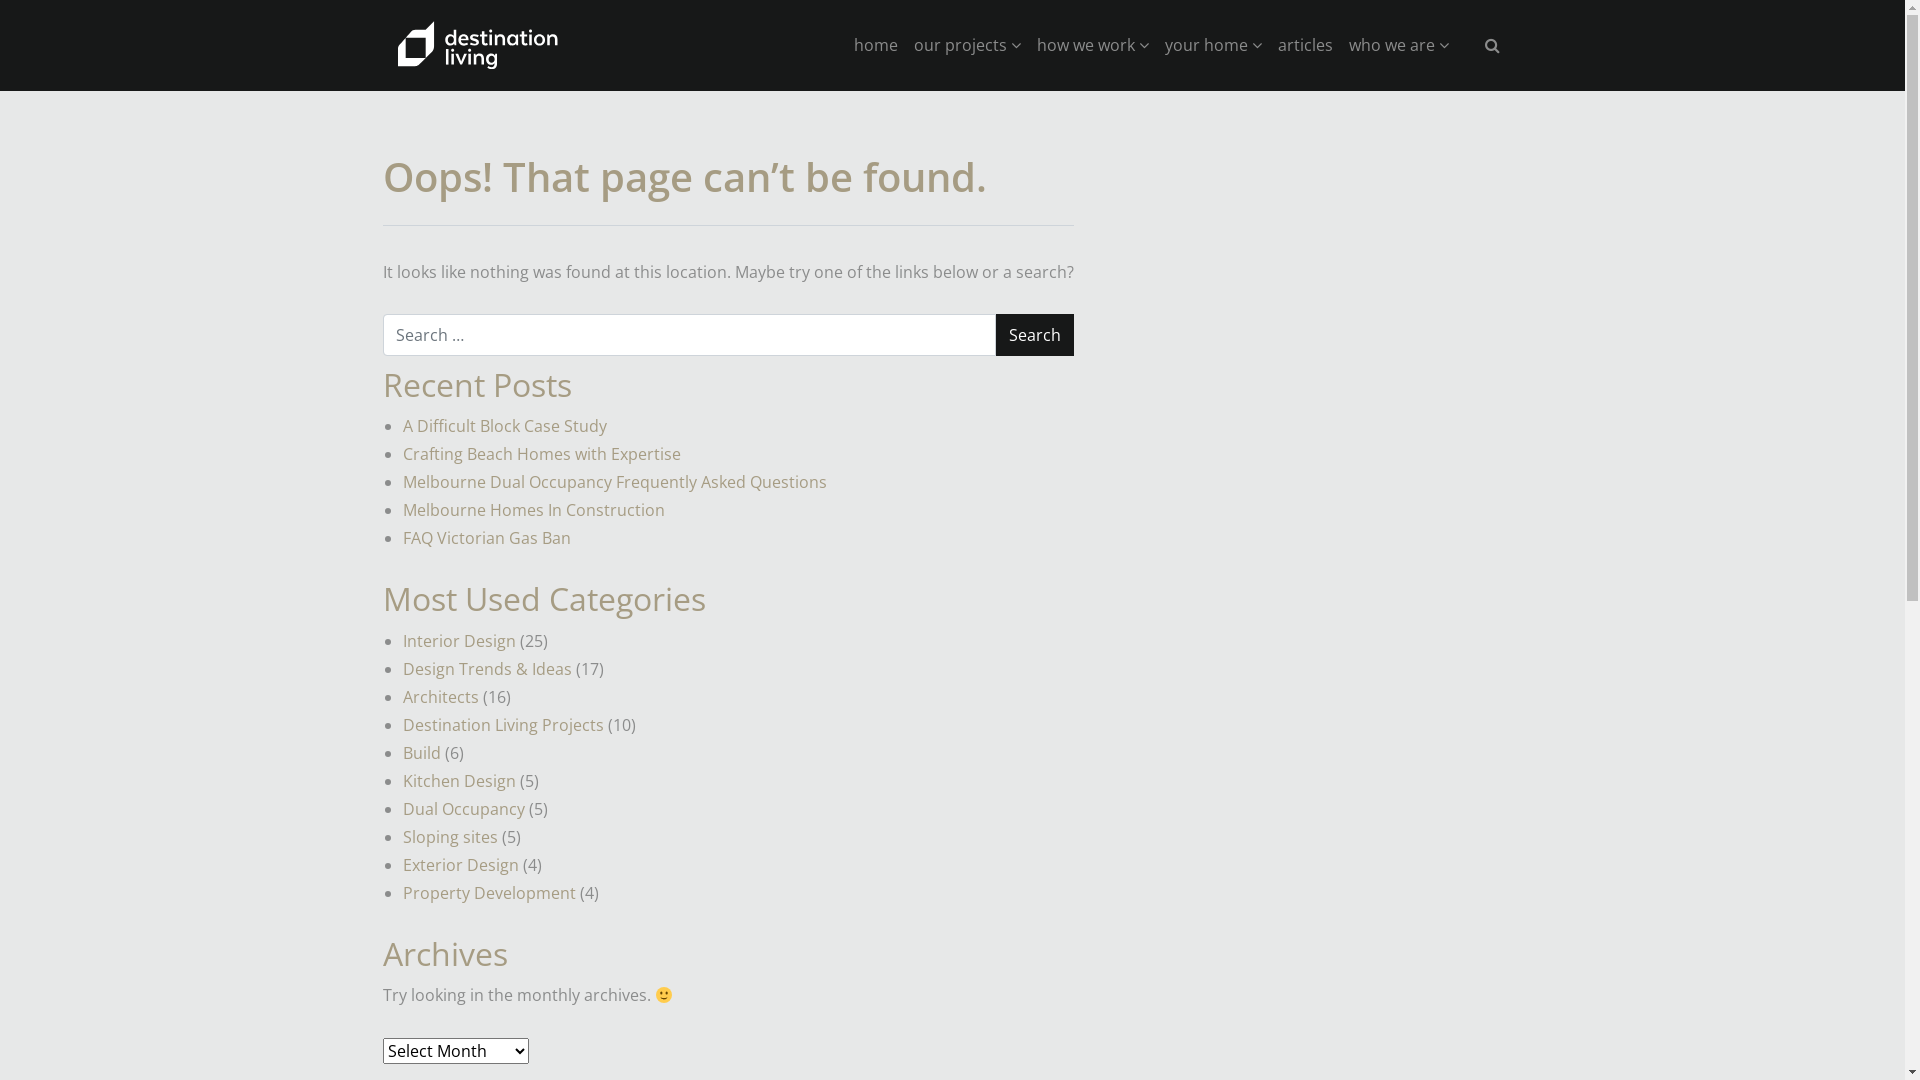 This screenshot has width=1920, height=1080. I want to click on Property Development, so click(488, 893).